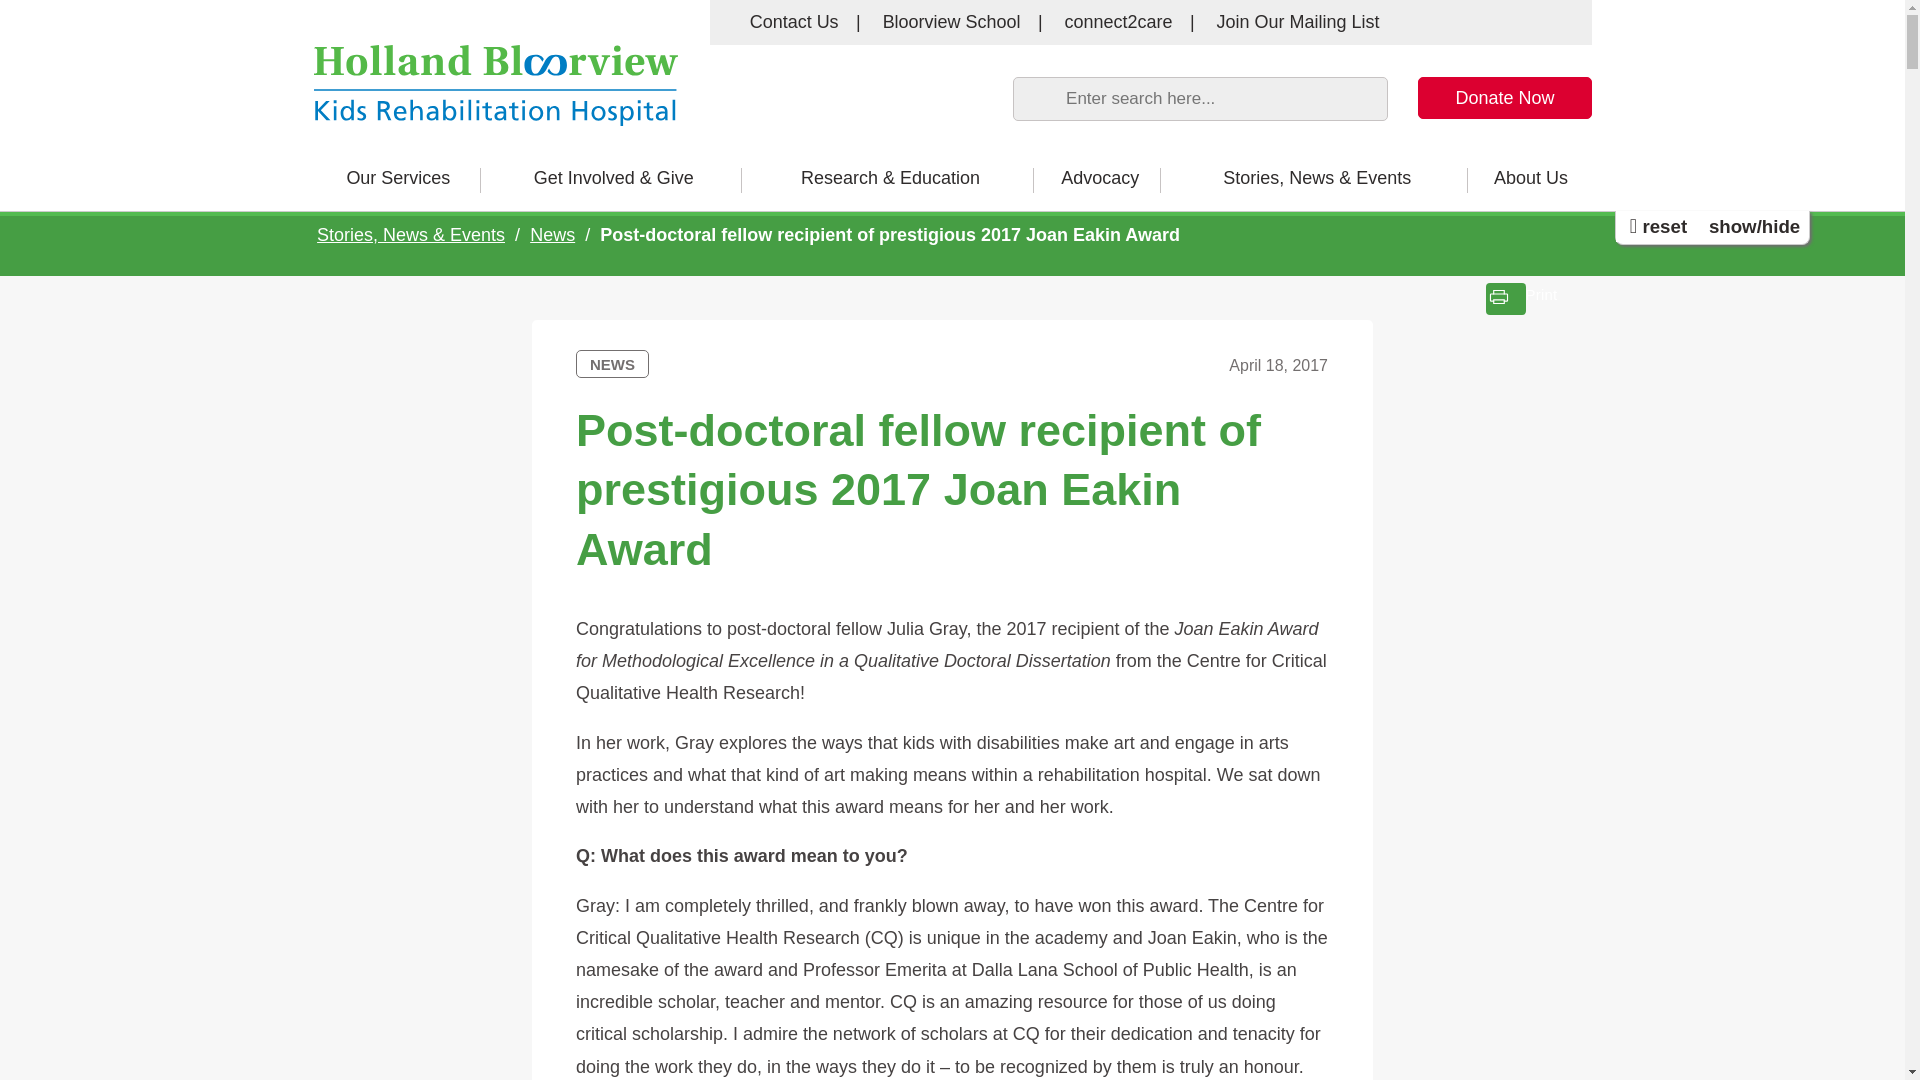 The width and height of the screenshot is (1920, 1080). I want to click on News, so click(552, 235).